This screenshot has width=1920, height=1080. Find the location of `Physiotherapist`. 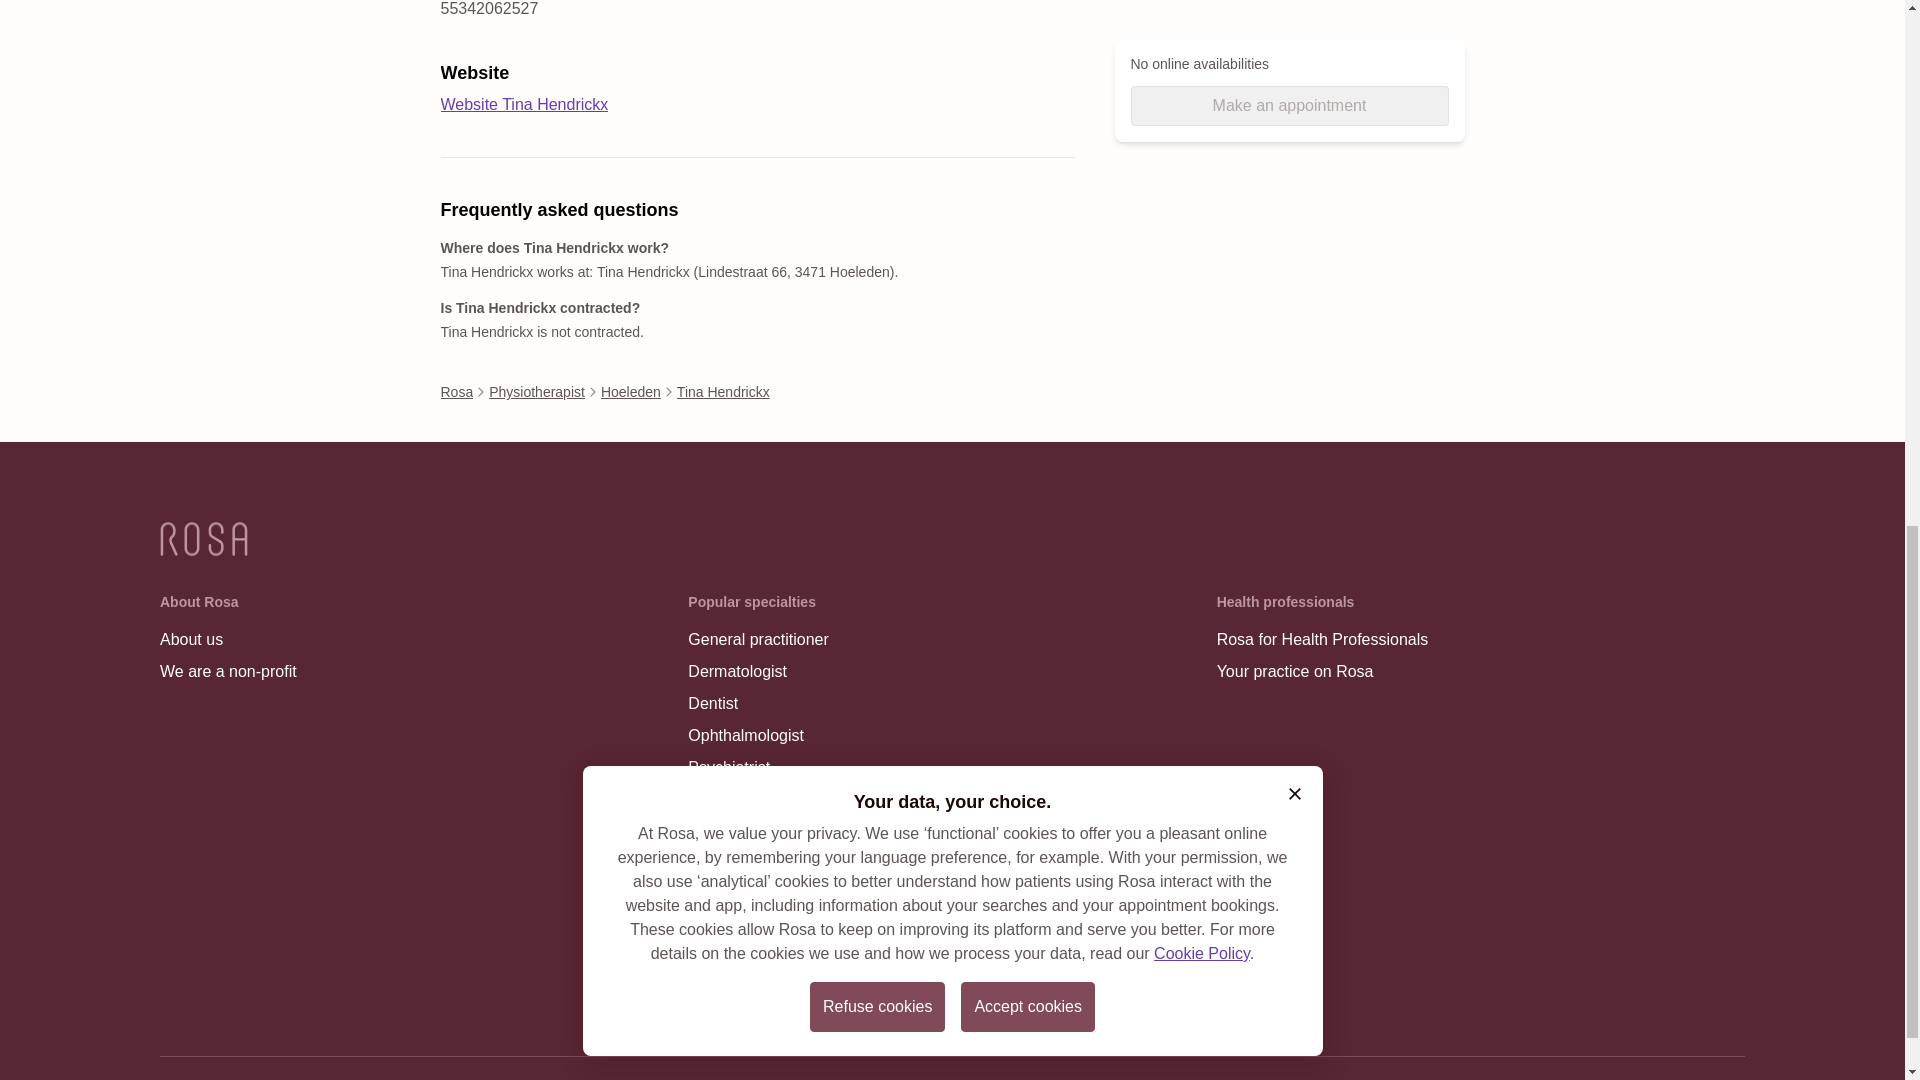

Physiotherapist is located at coordinates (537, 392).